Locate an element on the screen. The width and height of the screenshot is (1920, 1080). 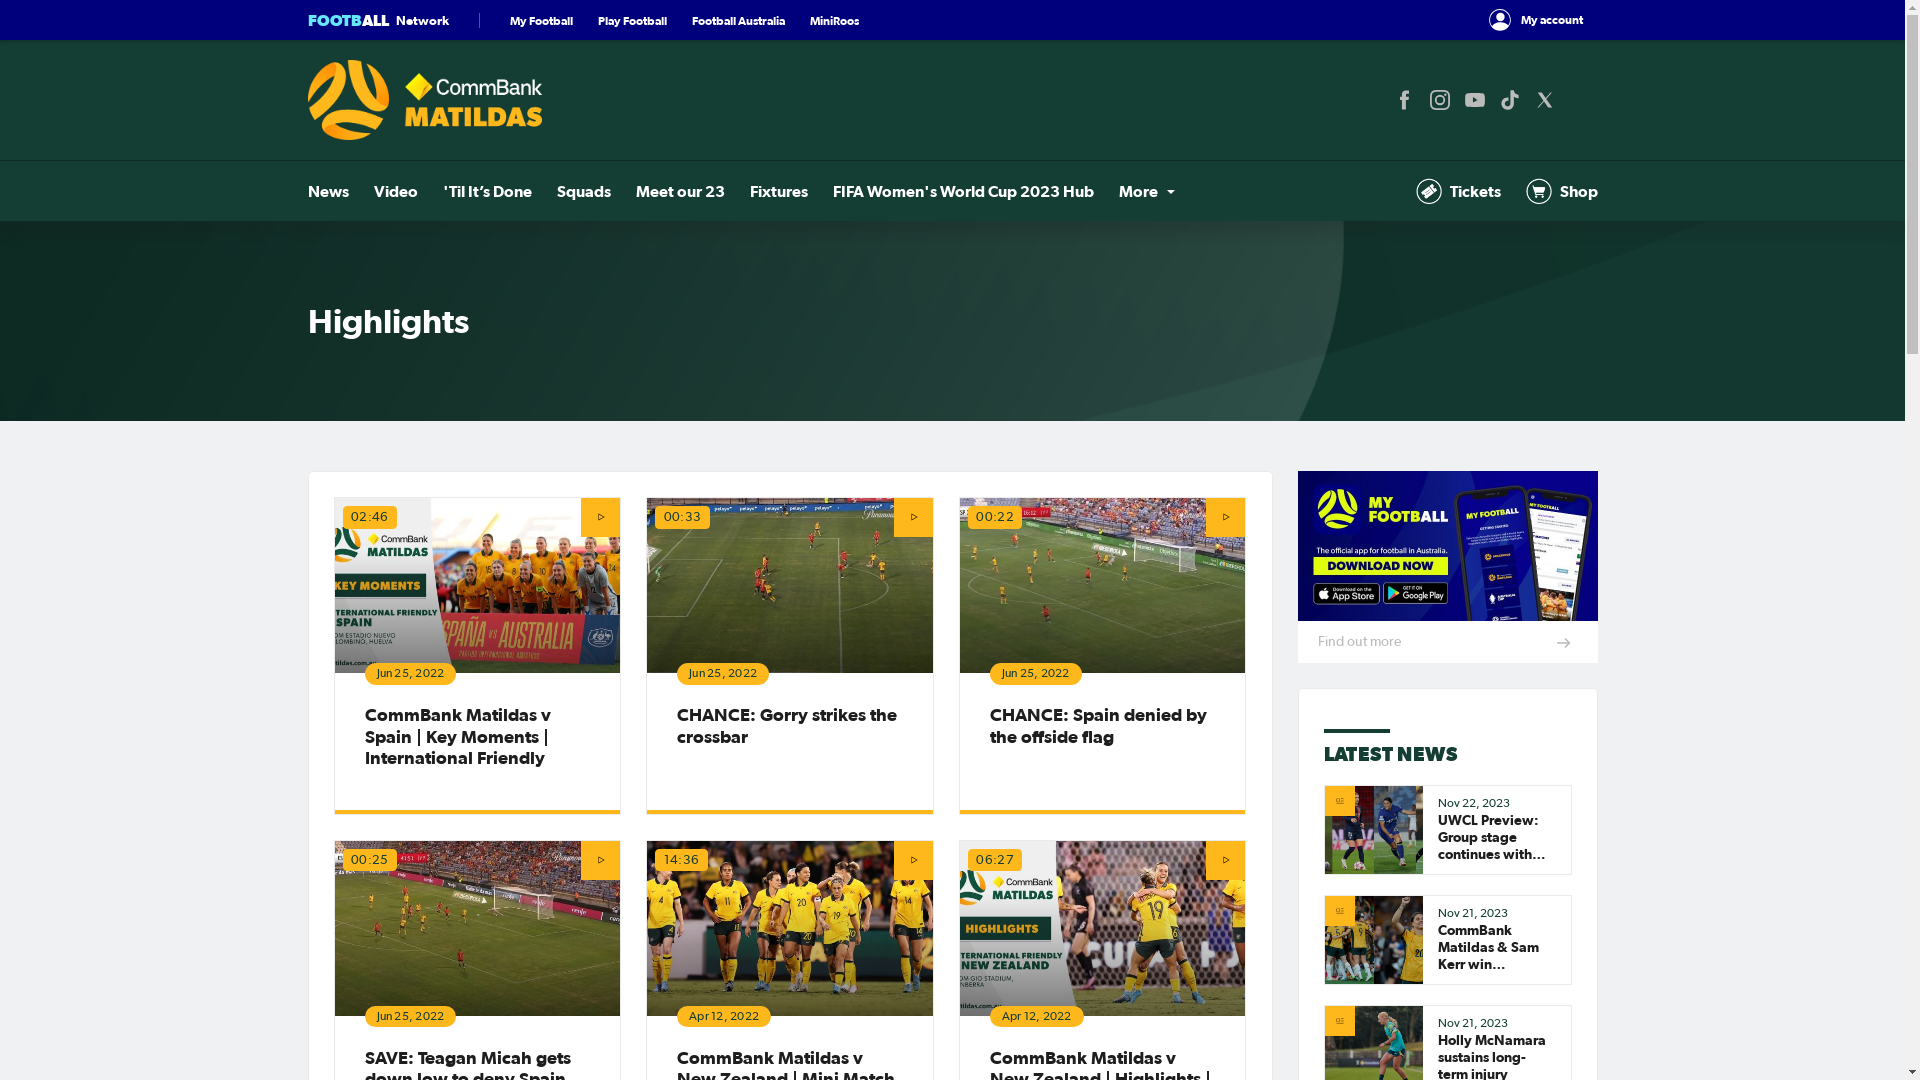
Play Football is located at coordinates (632, 20).